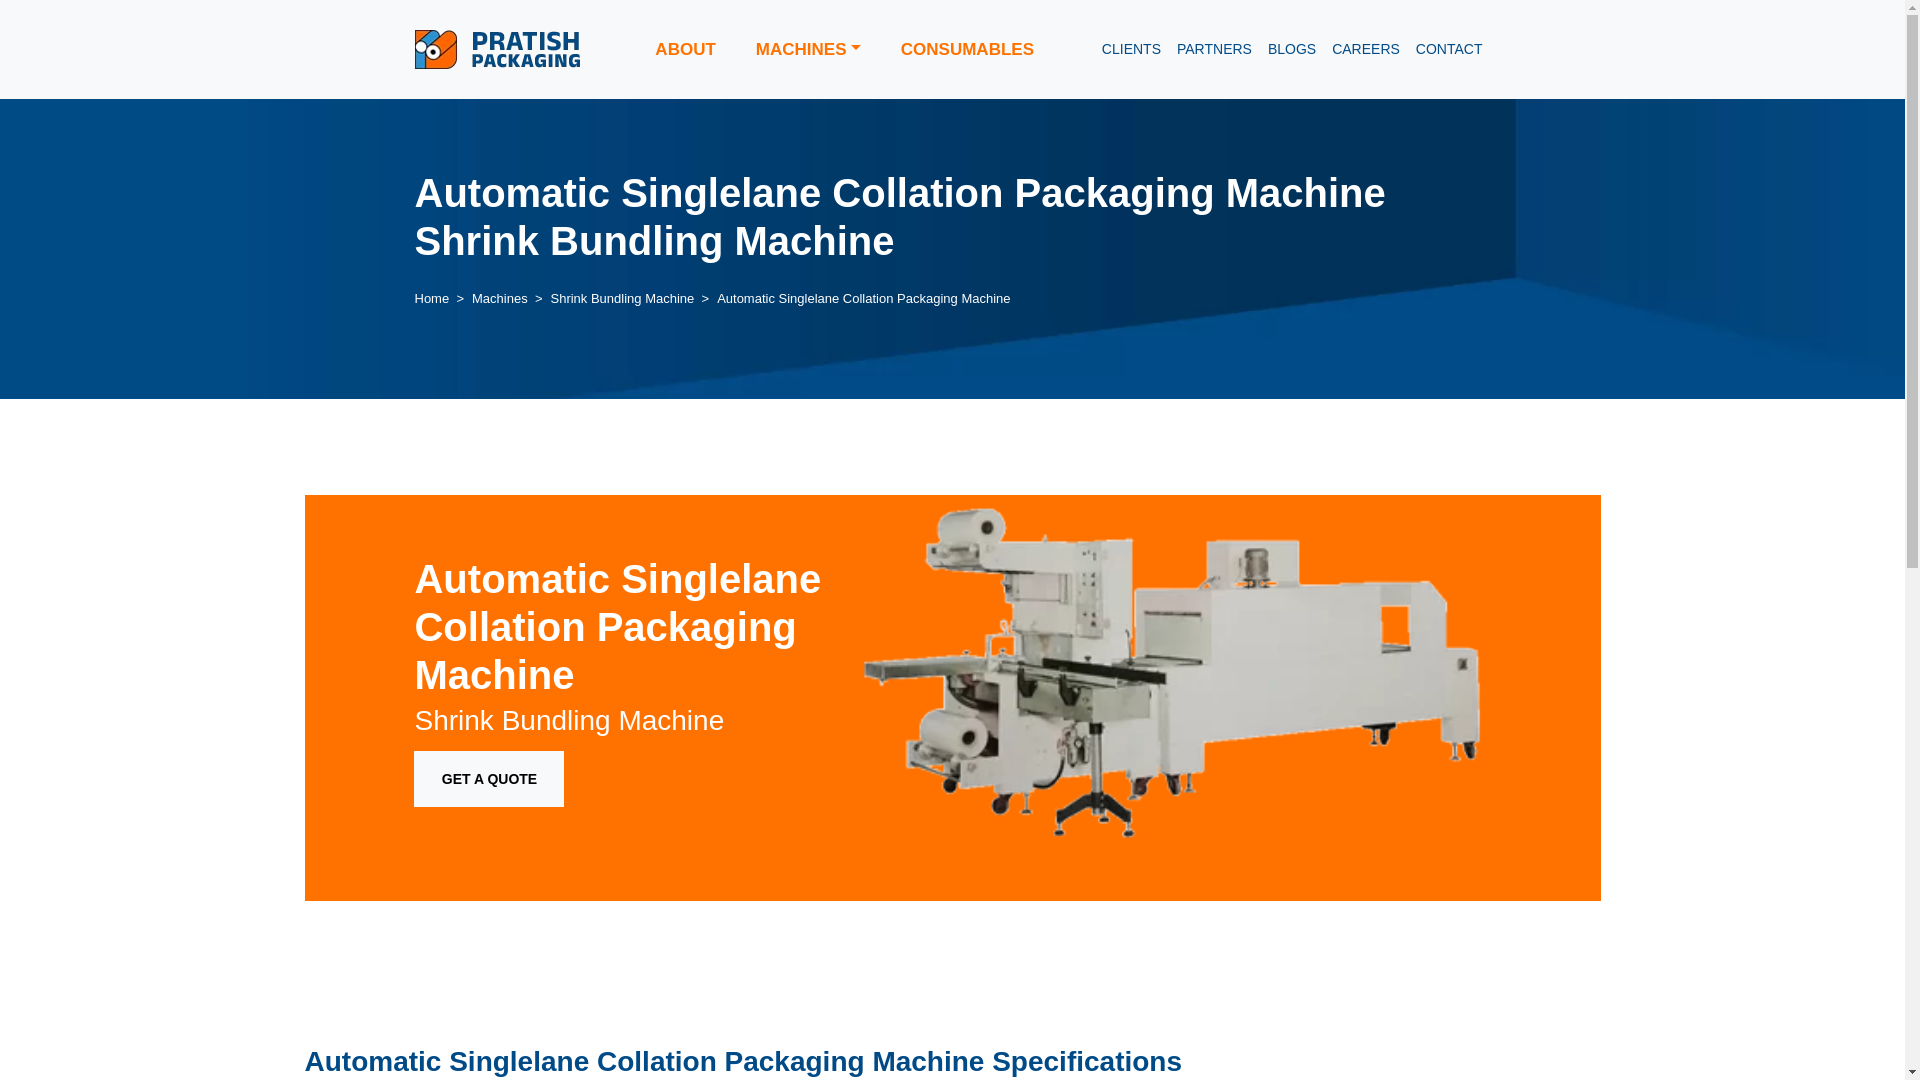 The image size is (1920, 1080). What do you see at coordinates (968, 50) in the screenshot?
I see `CONSUMABLES` at bounding box center [968, 50].